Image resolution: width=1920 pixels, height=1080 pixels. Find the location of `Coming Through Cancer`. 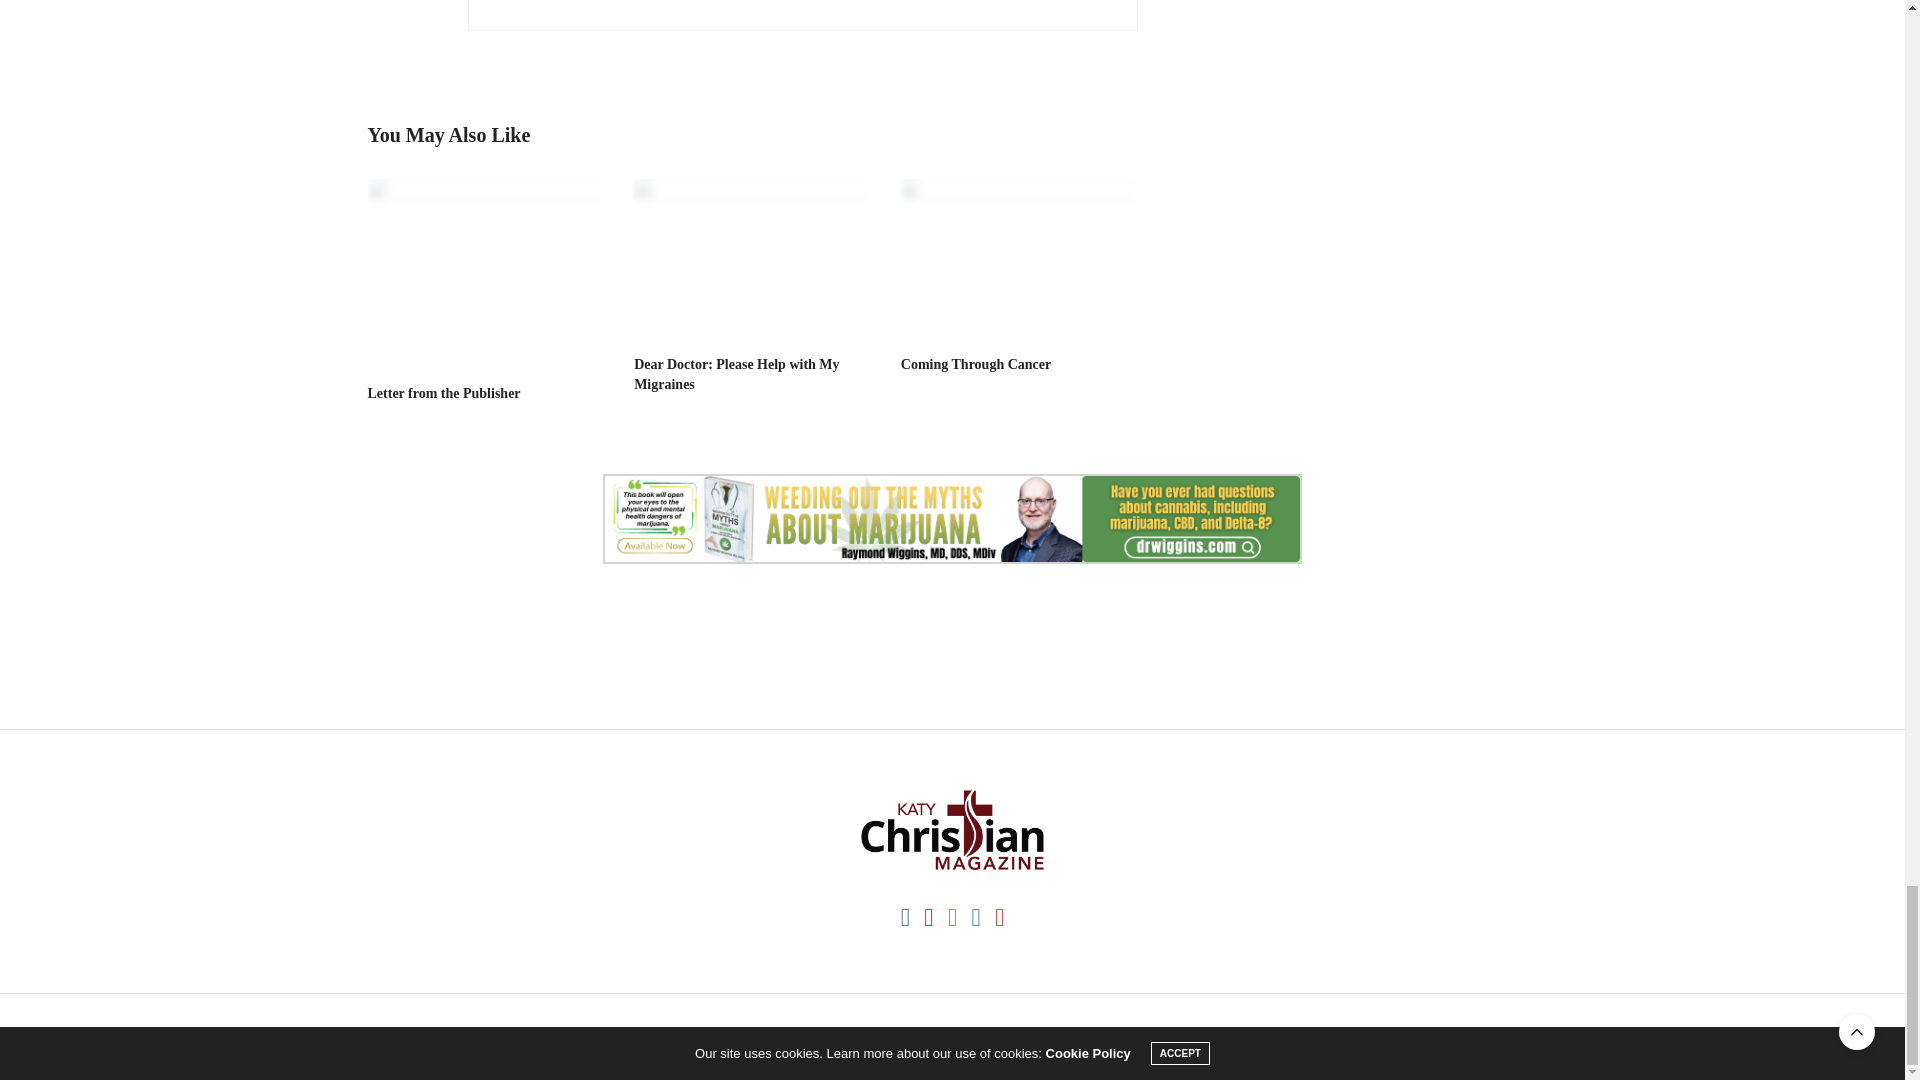

Coming Through Cancer is located at coordinates (1019, 258).